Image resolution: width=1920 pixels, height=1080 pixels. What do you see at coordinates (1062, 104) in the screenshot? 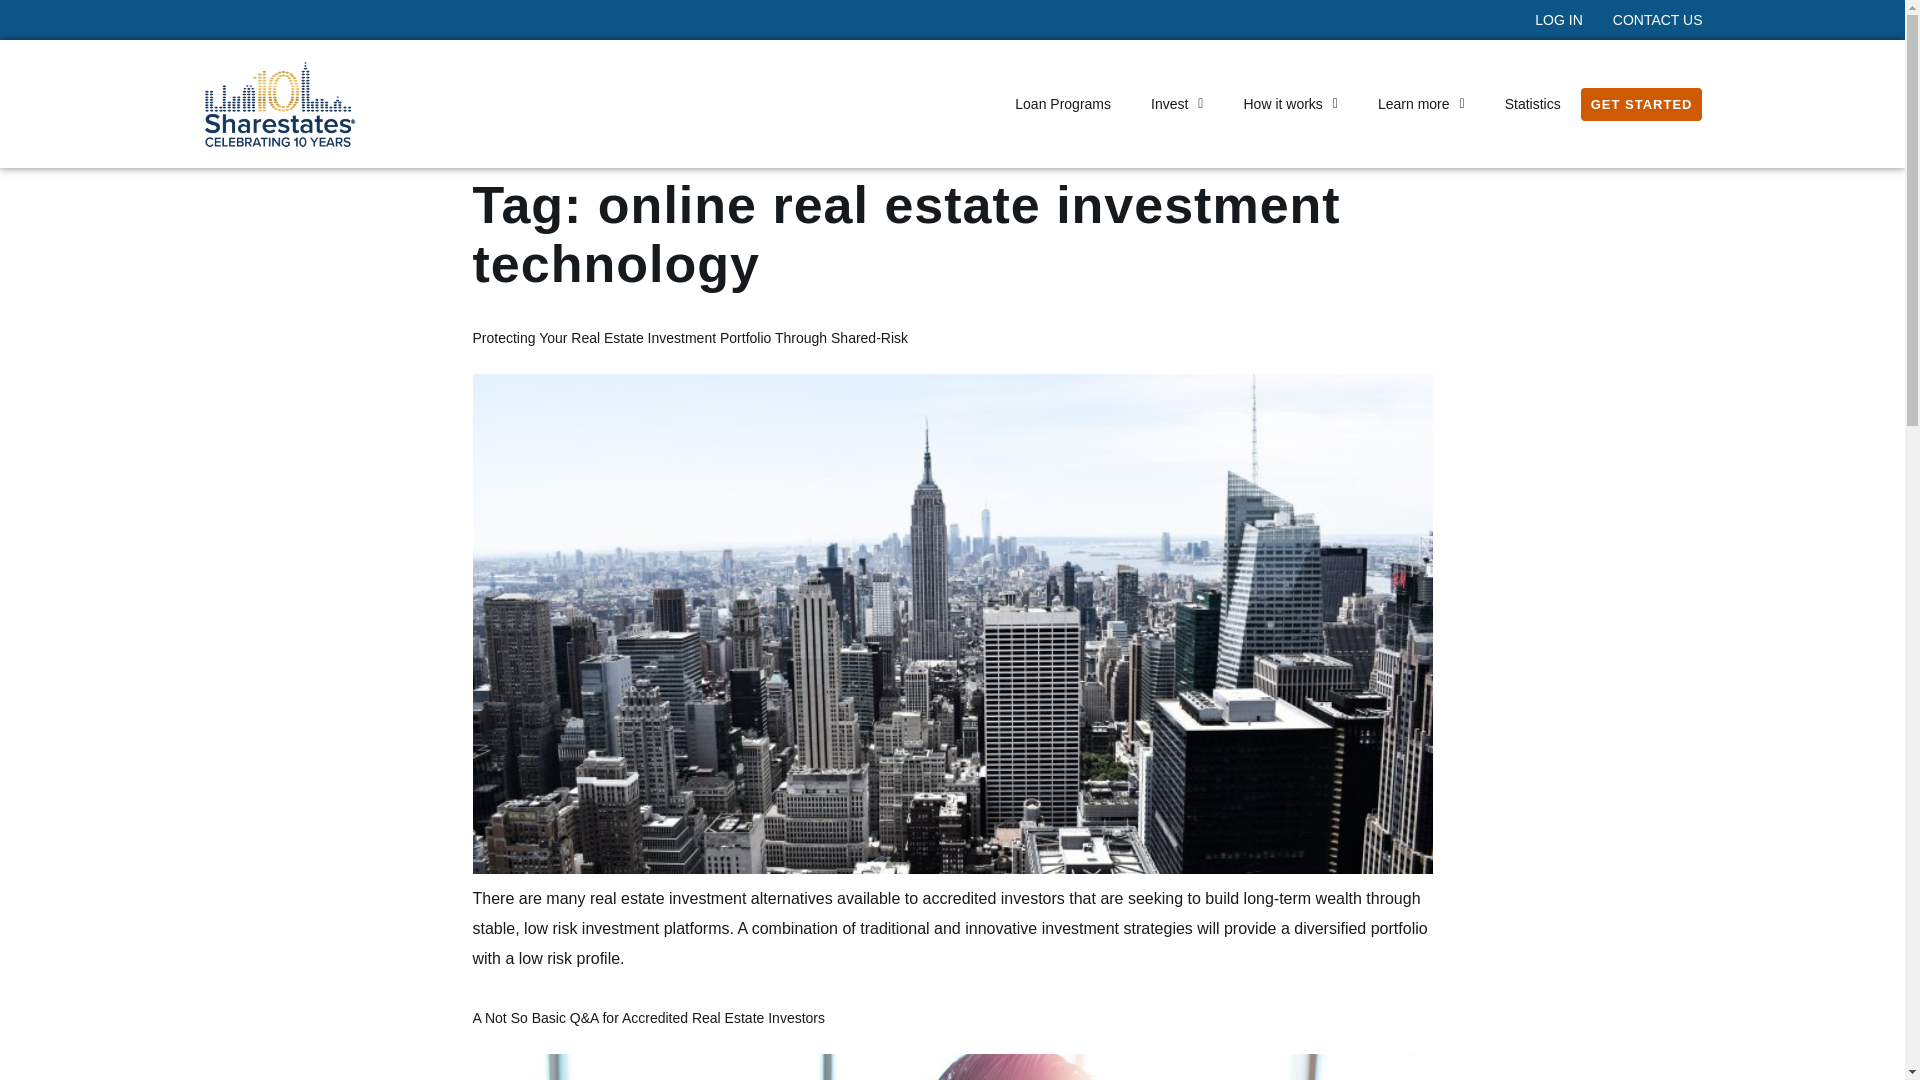
I see `Loan Programs` at bounding box center [1062, 104].